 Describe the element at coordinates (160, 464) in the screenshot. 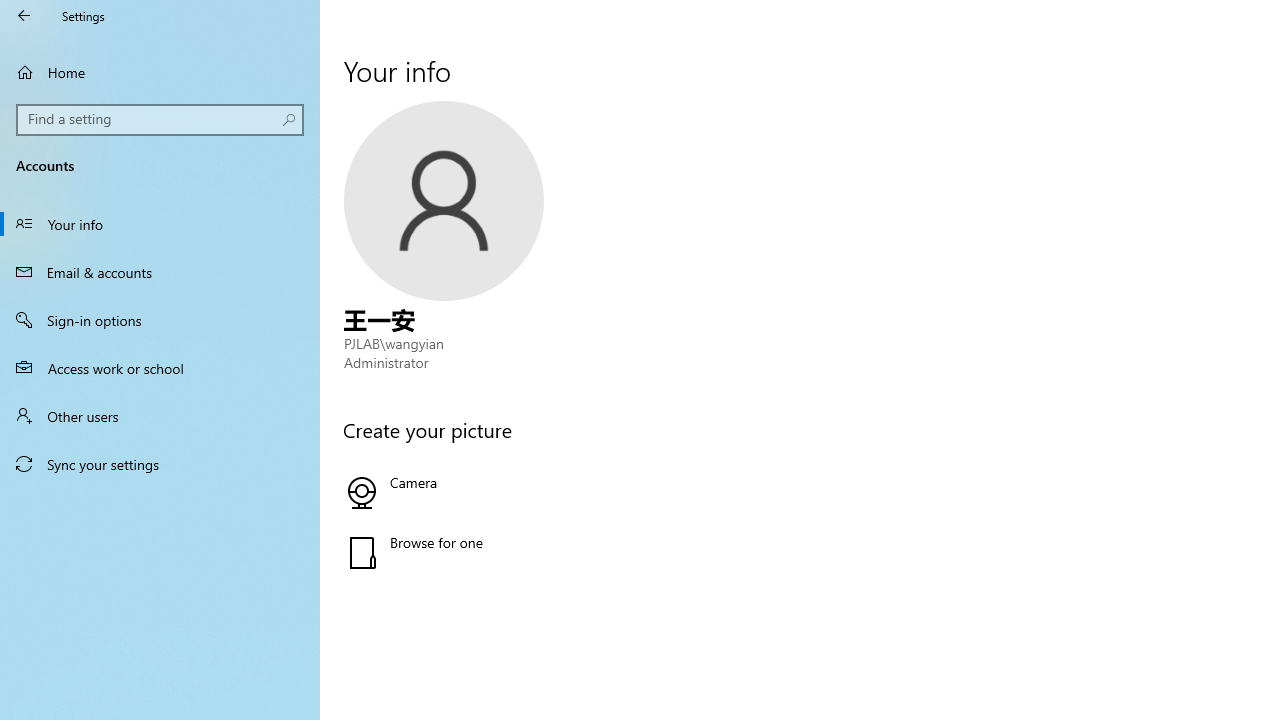

I see `Sync your settings` at that location.